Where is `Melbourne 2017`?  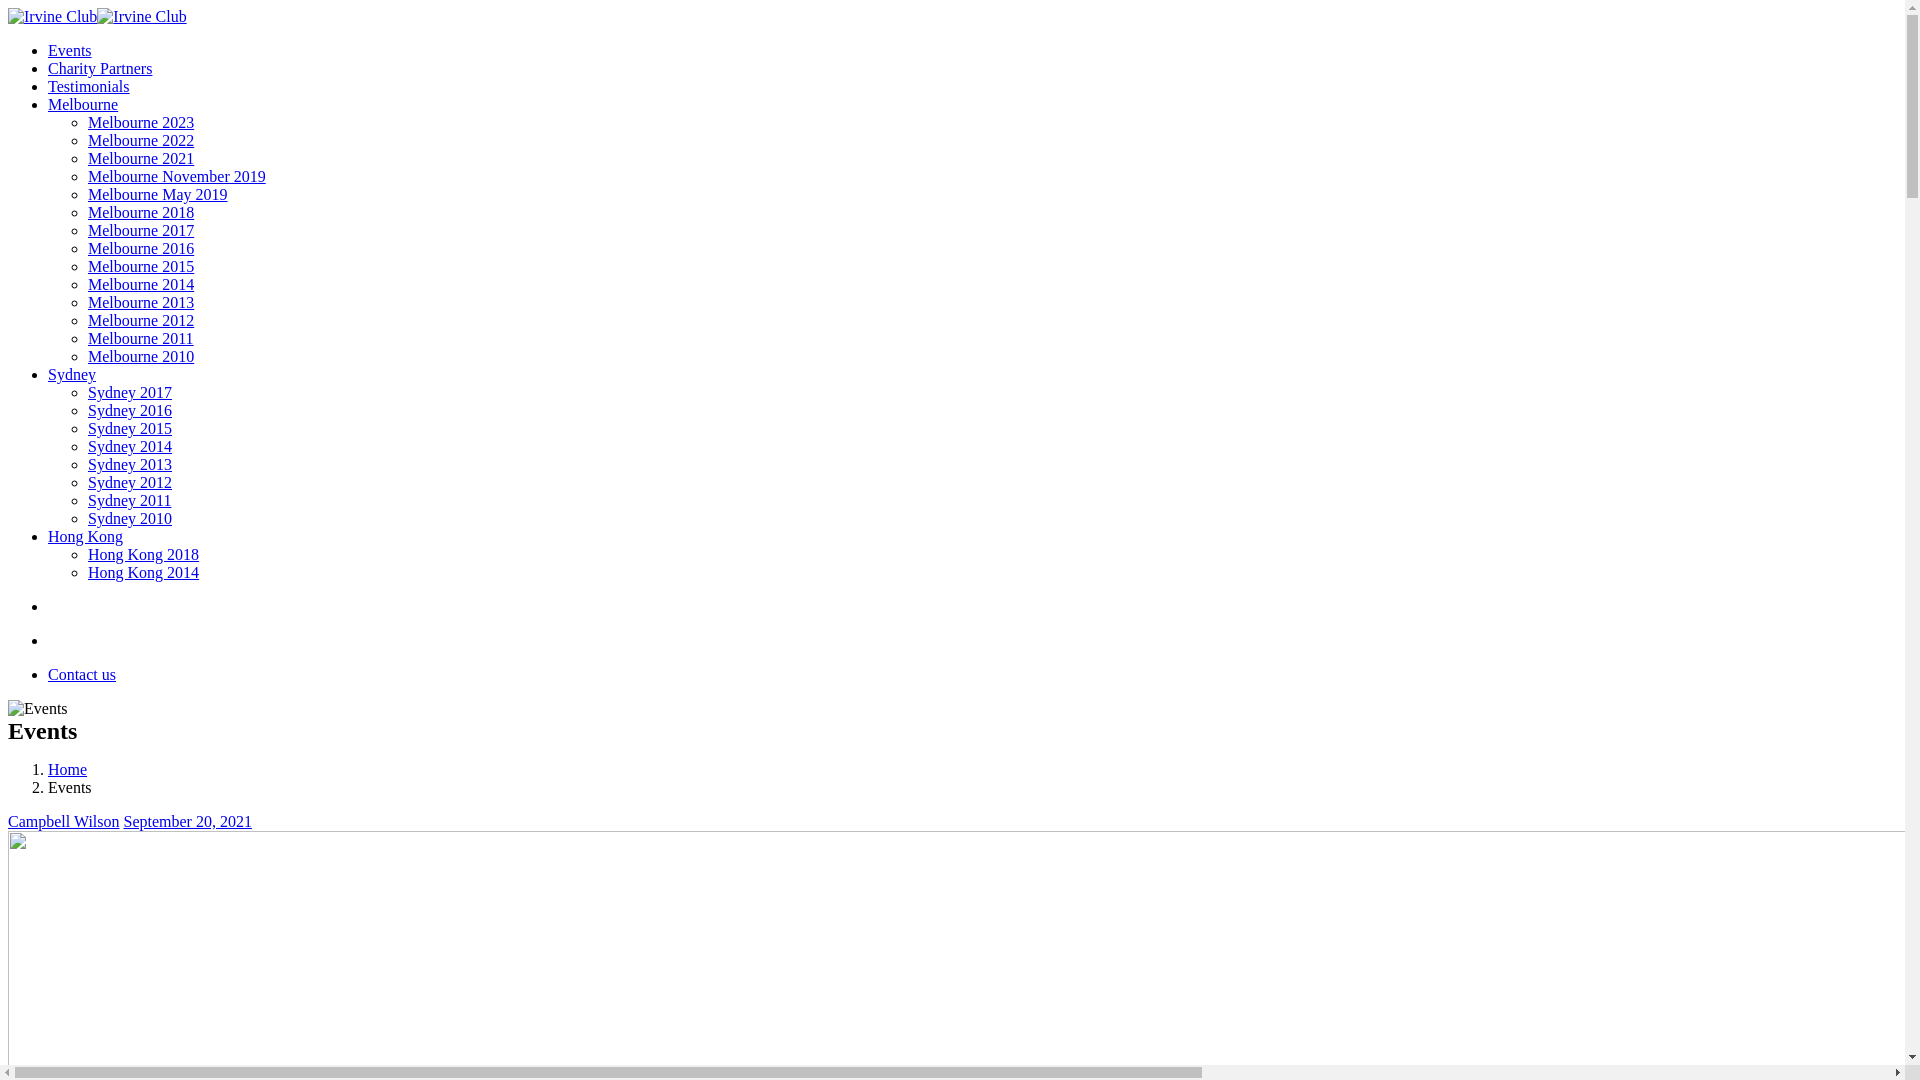
Melbourne 2017 is located at coordinates (141, 230).